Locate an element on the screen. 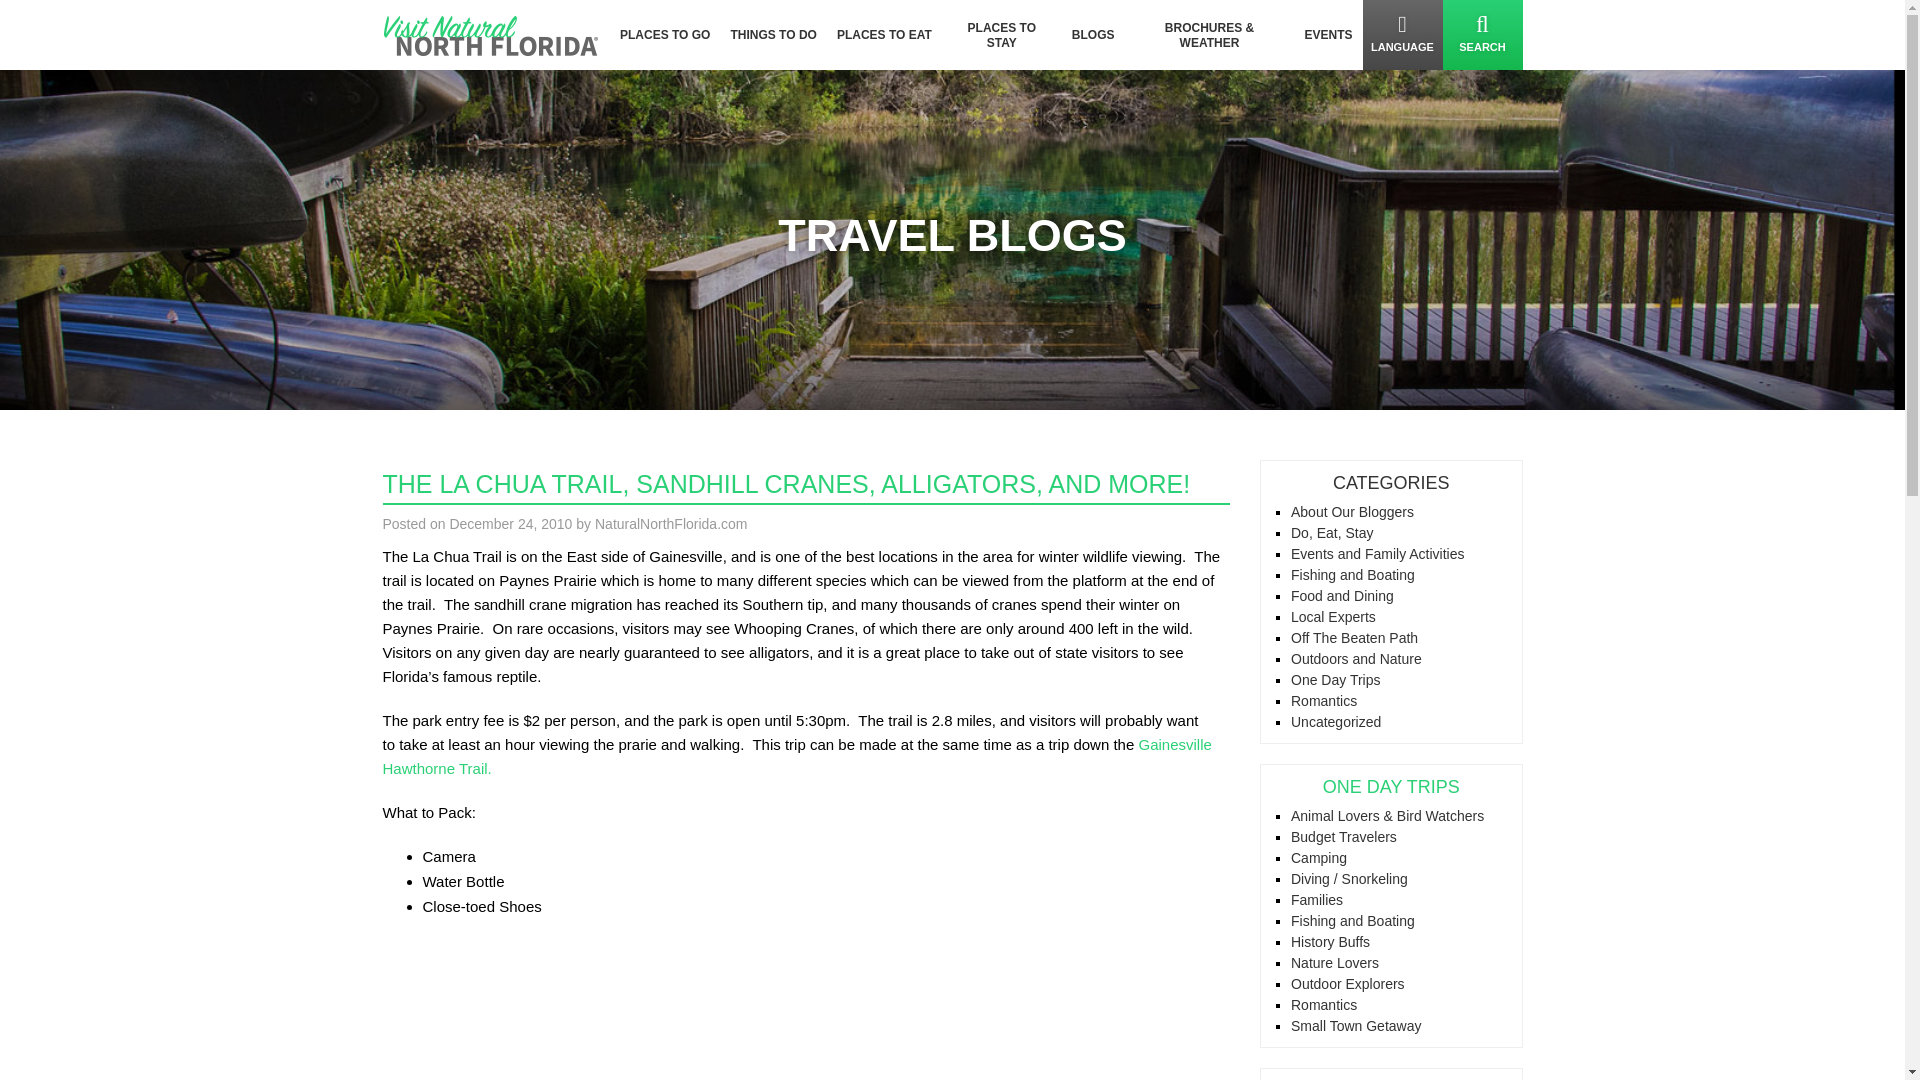  Places To Stay is located at coordinates (1002, 35).